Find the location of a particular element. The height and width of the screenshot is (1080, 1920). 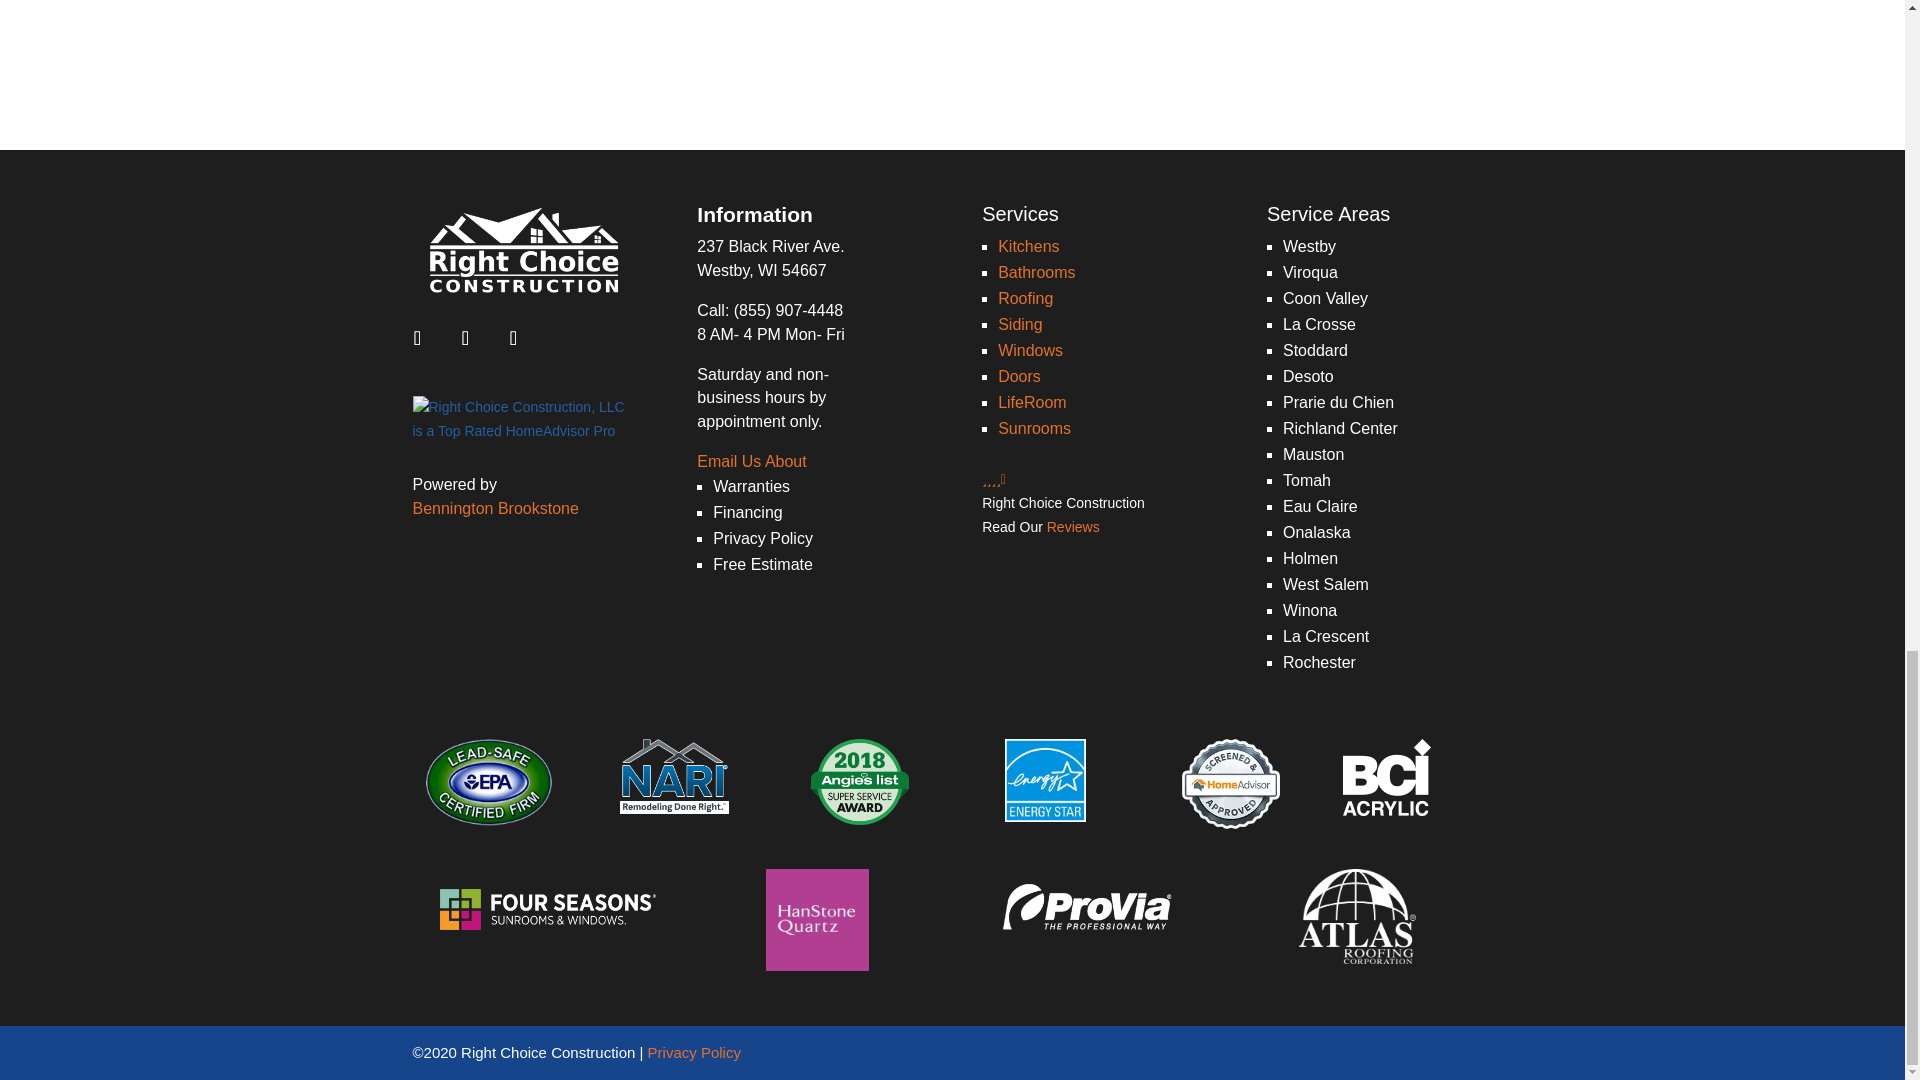

LifeRoom is located at coordinates (1032, 402).